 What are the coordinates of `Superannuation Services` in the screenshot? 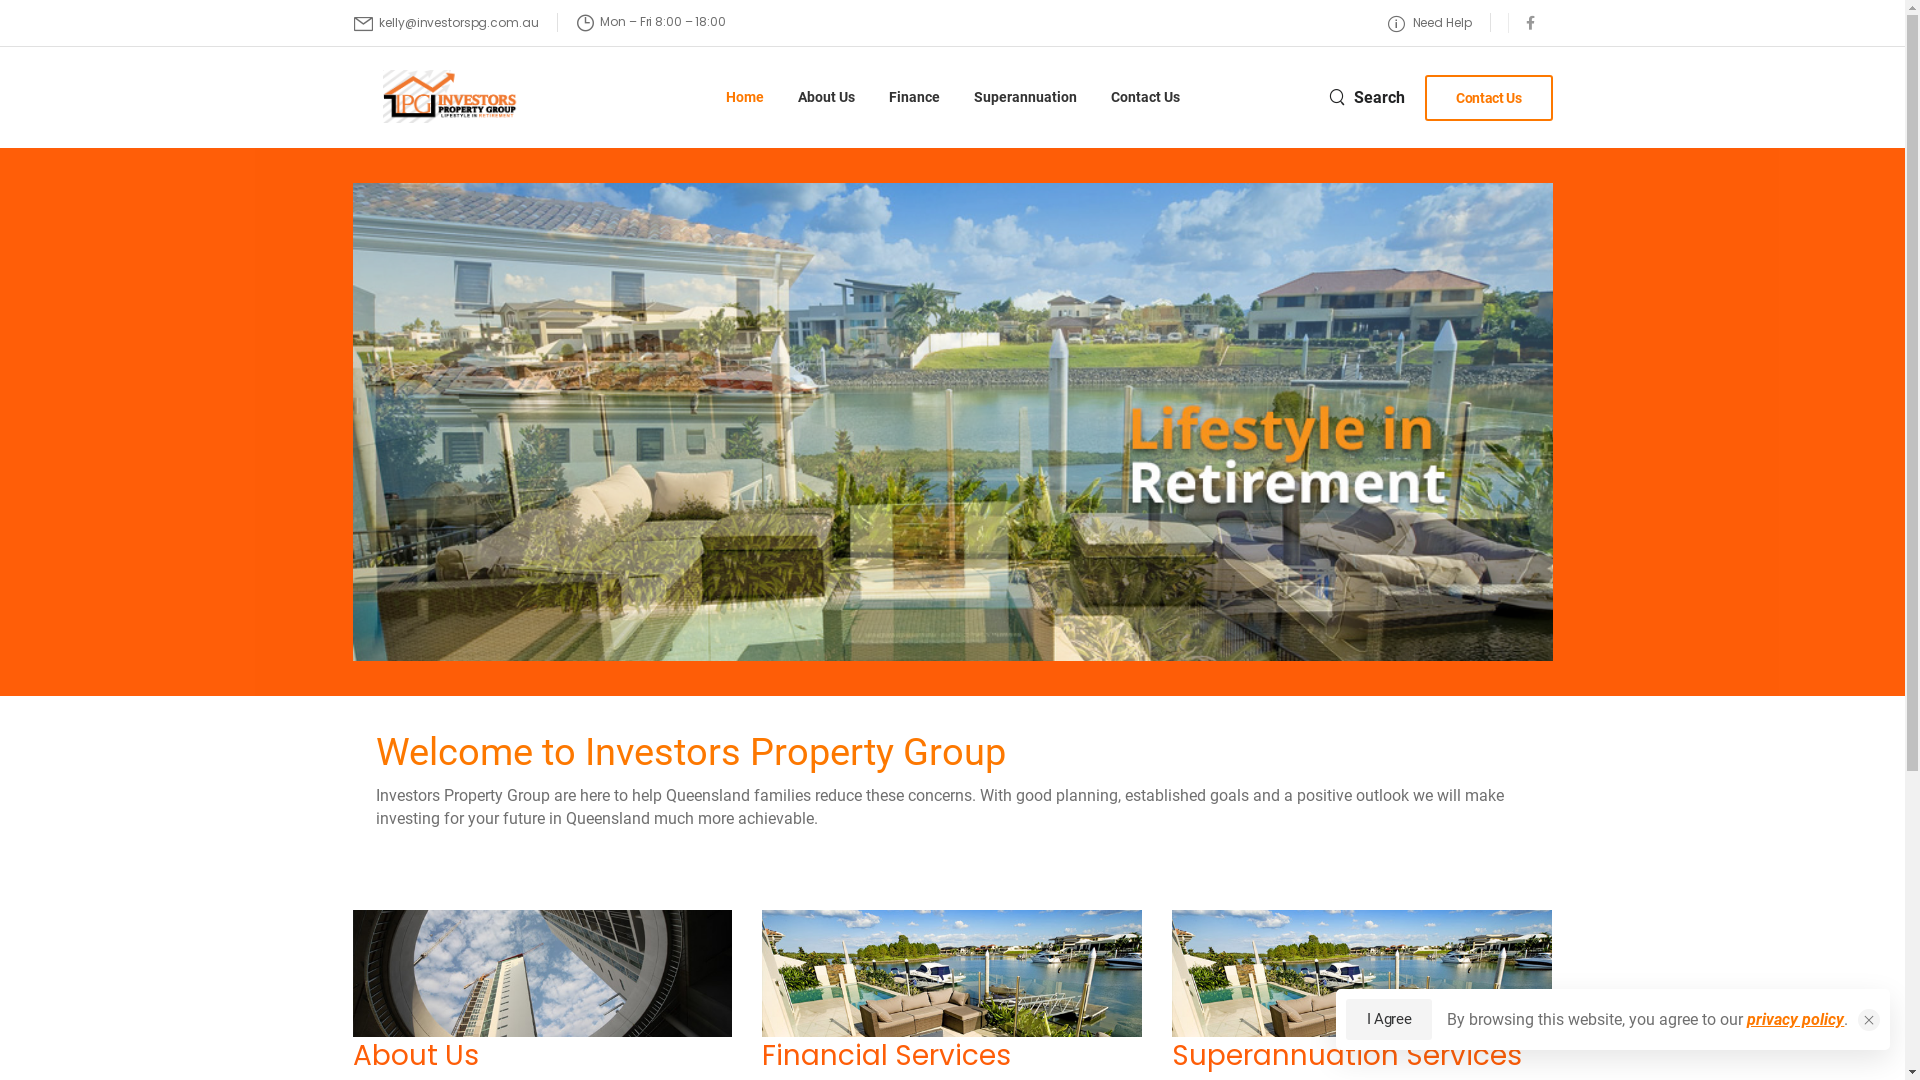 It's located at (1347, 1056).